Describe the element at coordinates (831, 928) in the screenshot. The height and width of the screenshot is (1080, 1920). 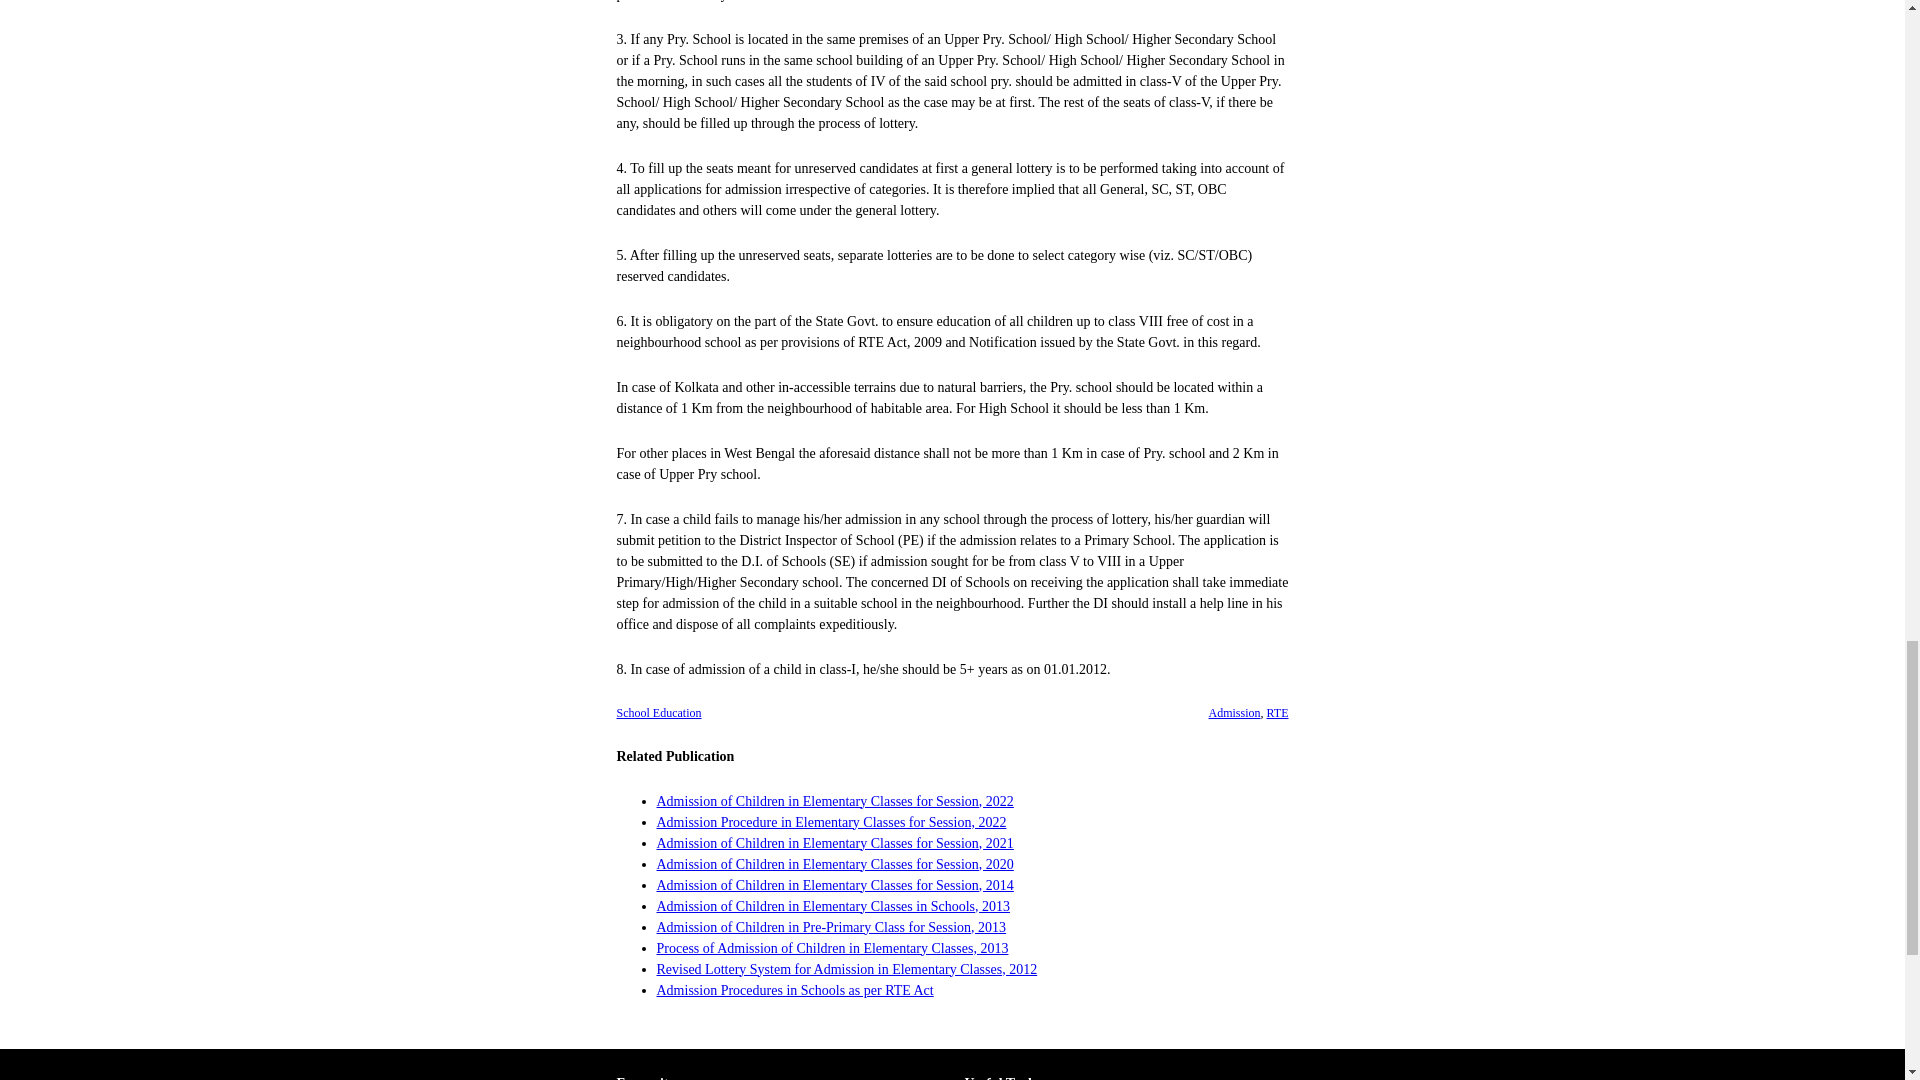
I see `Admission of Children in Pre-Primary Class for Session, 2013` at that location.